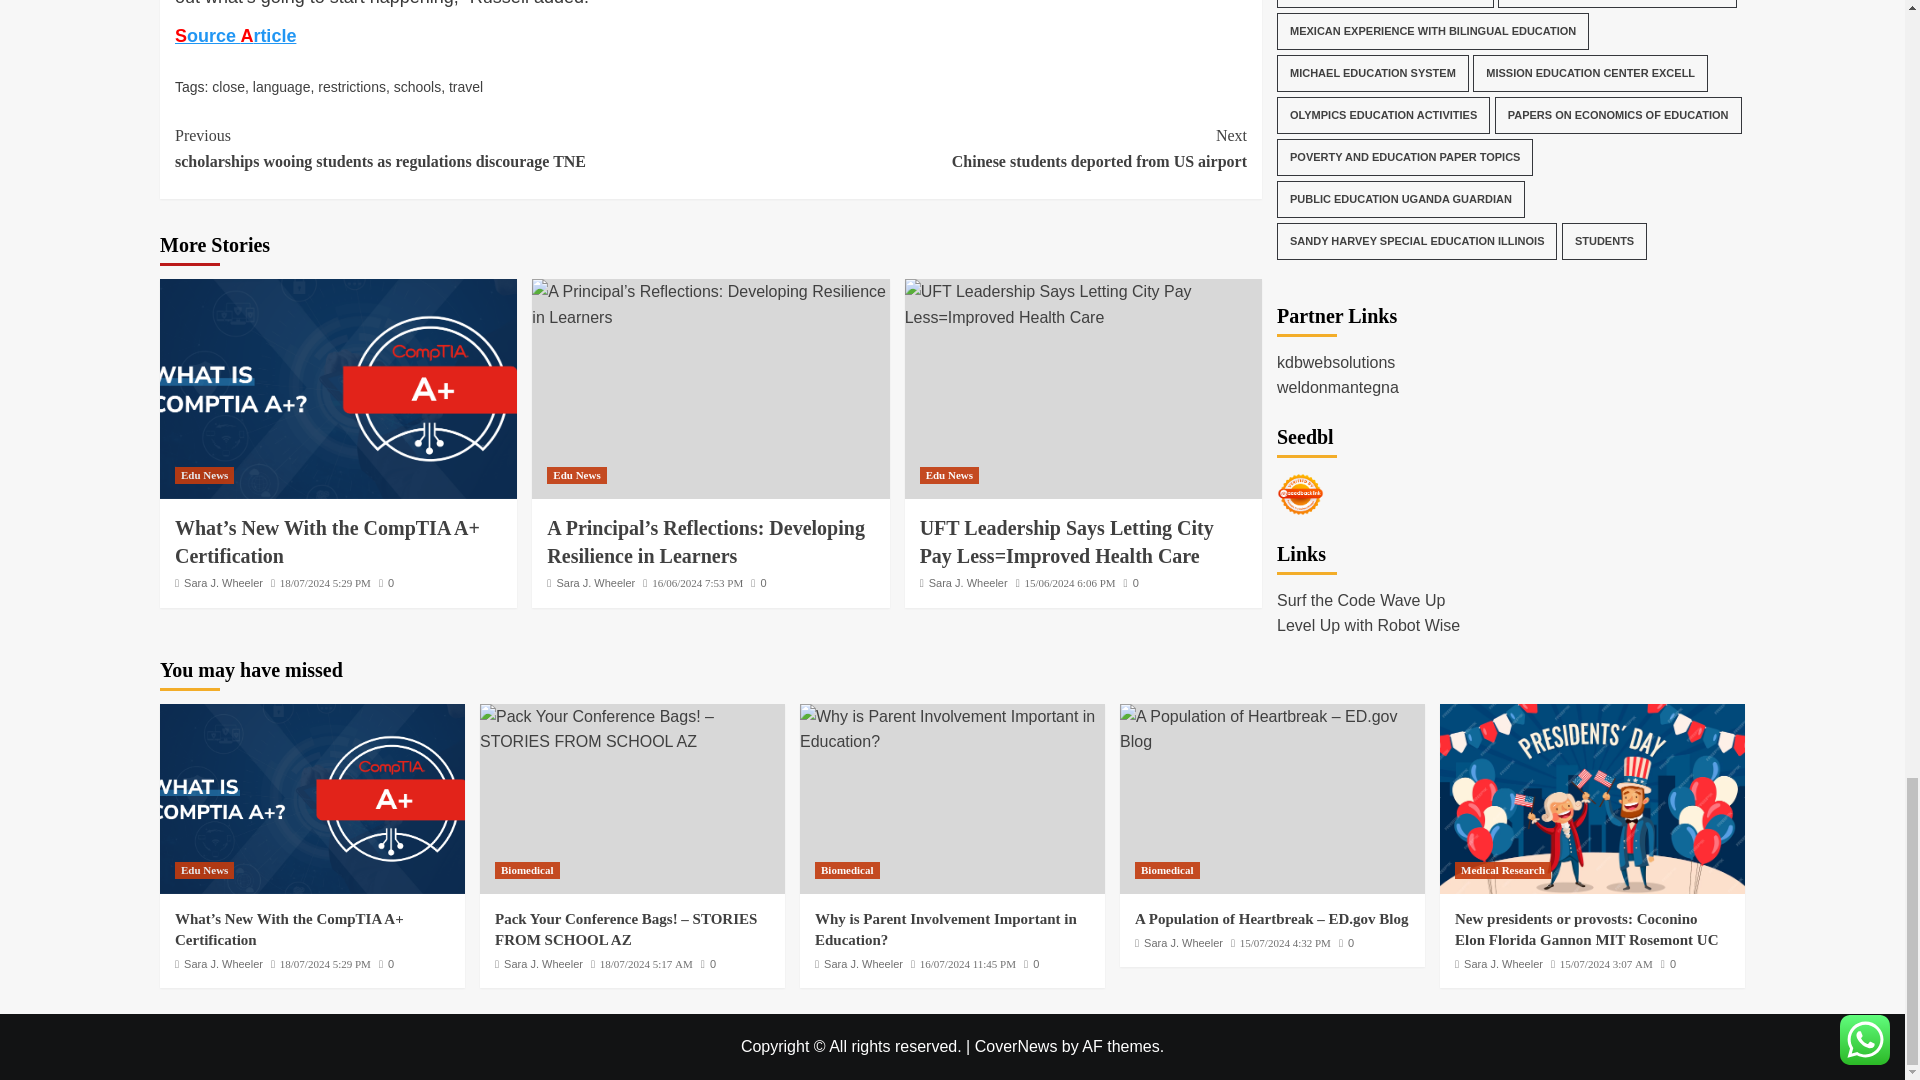 The height and width of the screenshot is (1080, 1920). What do you see at coordinates (282, 86) in the screenshot?
I see `language` at bounding box center [282, 86].